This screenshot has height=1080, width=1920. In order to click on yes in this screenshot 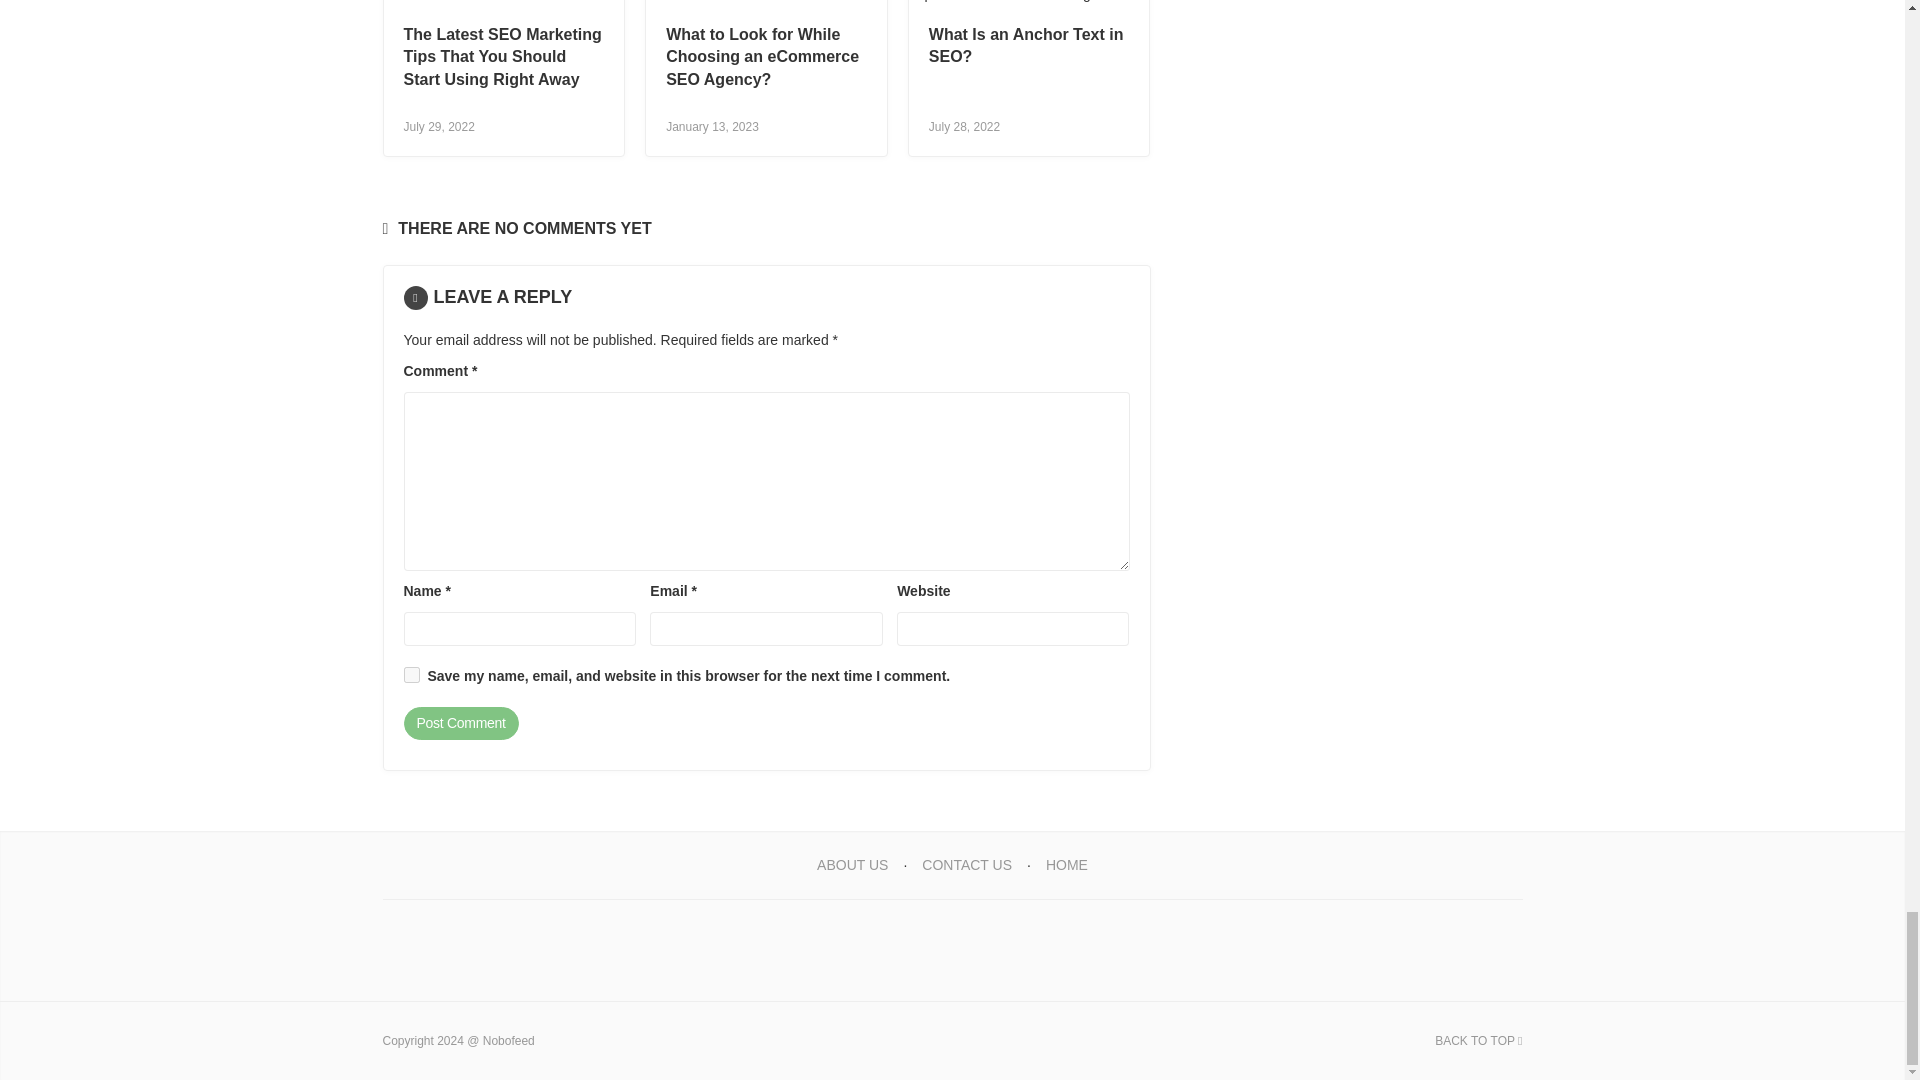, I will do `click(412, 674)`.